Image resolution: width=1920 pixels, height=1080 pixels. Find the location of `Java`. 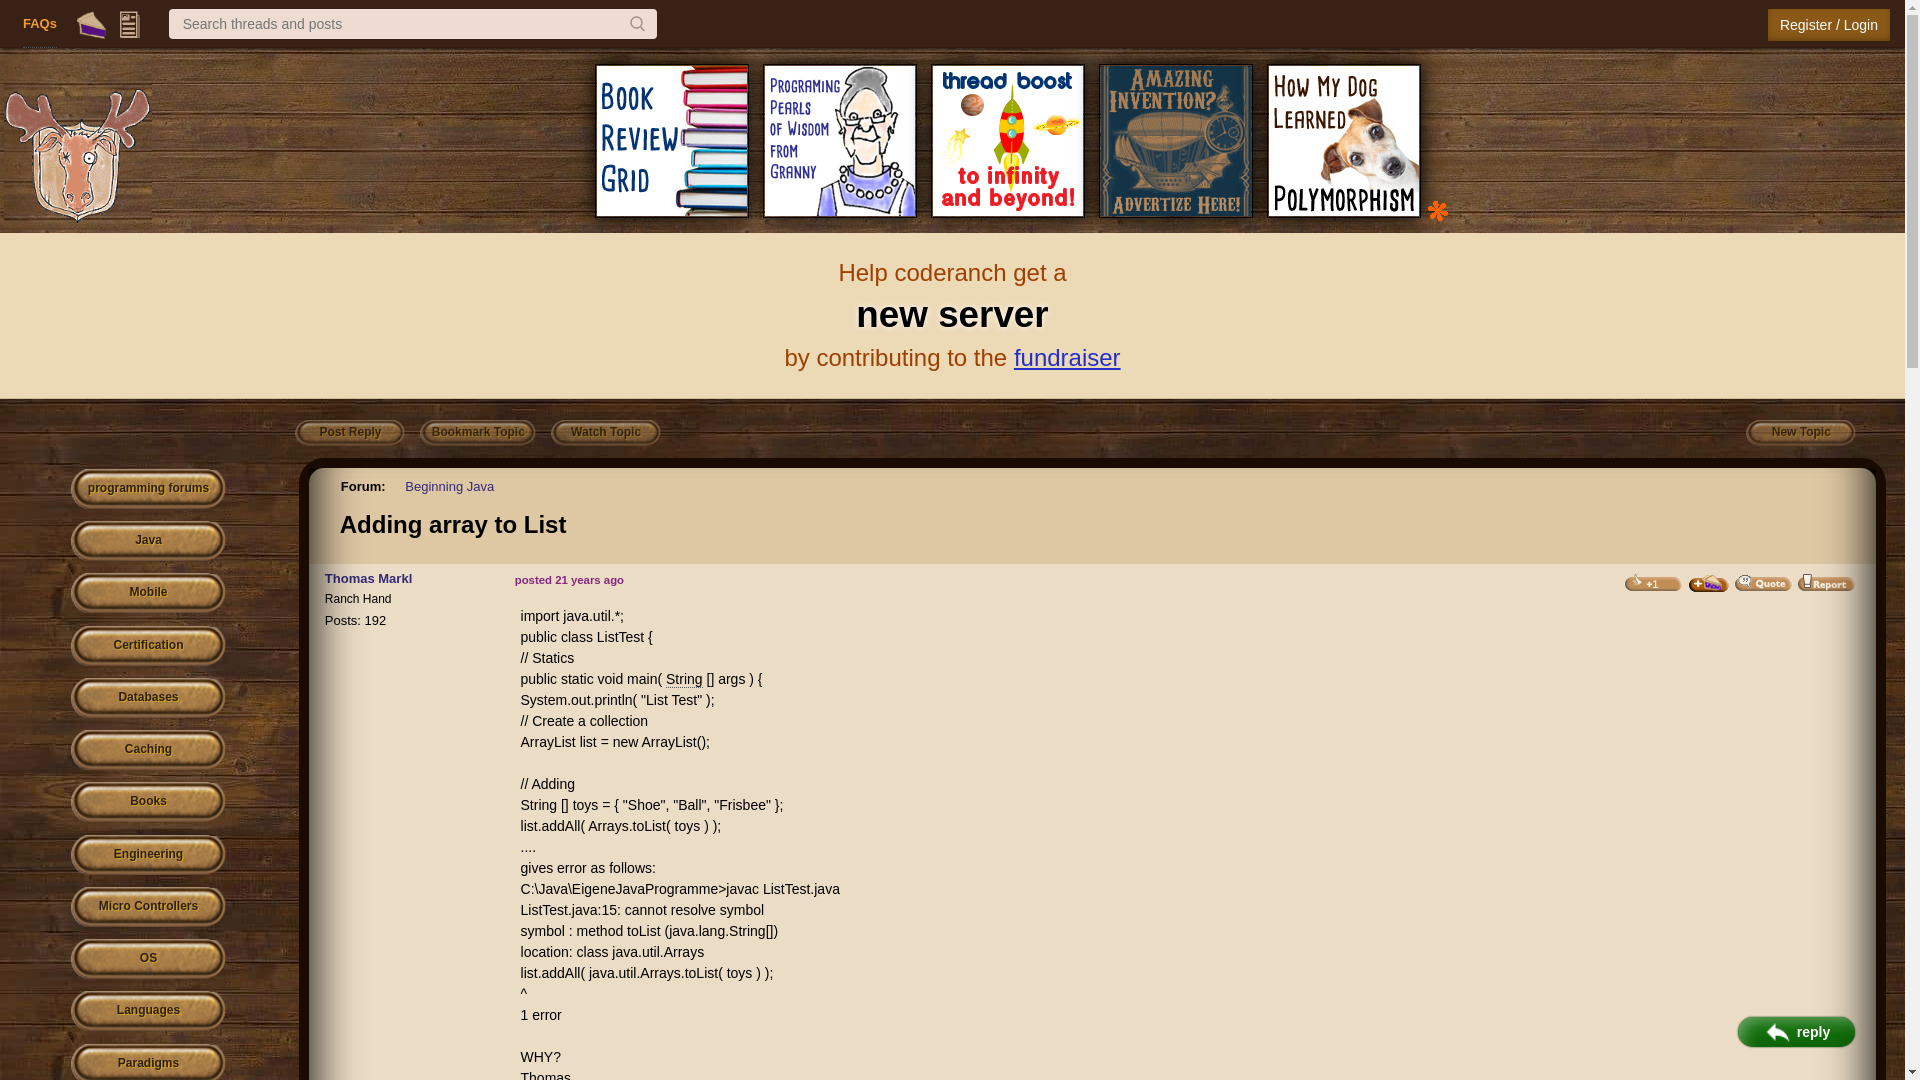

Java is located at coordinates (148, 540).